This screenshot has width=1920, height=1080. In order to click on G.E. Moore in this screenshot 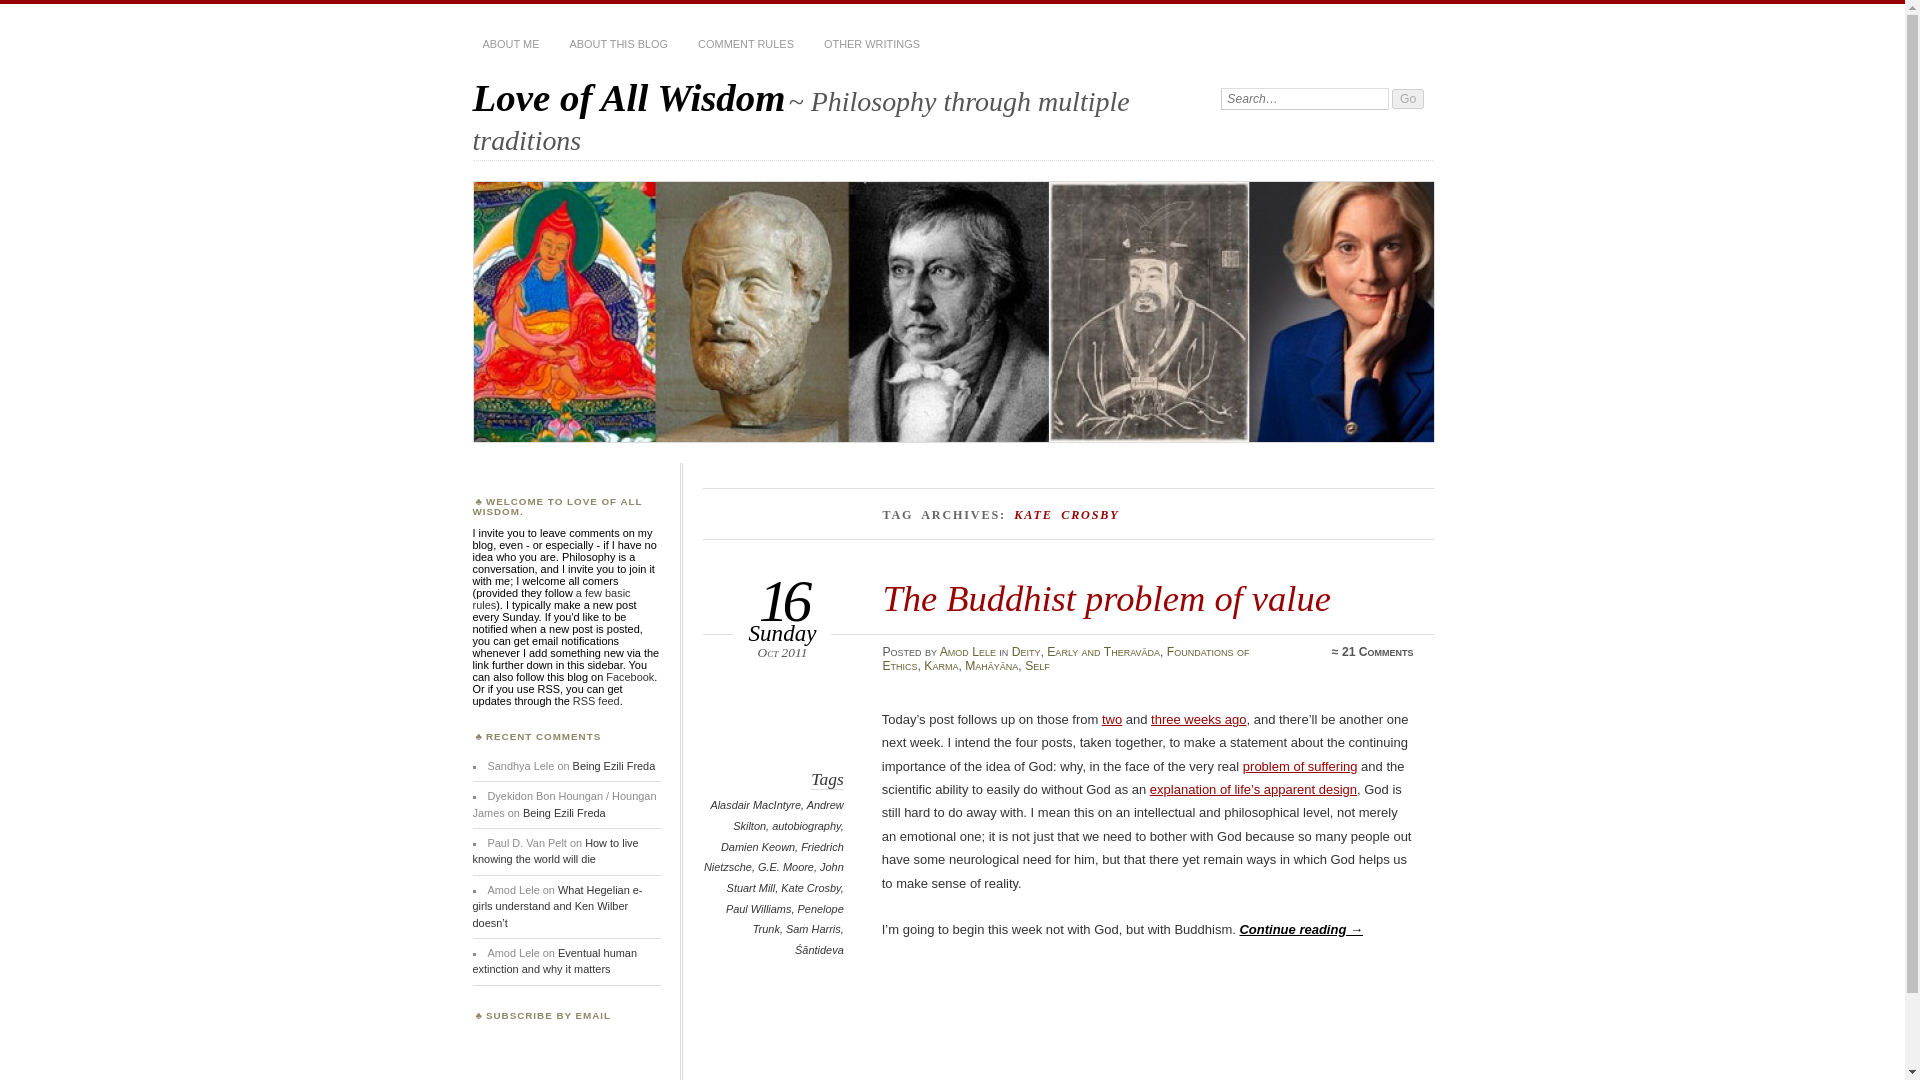, I will do `click(786, 866)`.